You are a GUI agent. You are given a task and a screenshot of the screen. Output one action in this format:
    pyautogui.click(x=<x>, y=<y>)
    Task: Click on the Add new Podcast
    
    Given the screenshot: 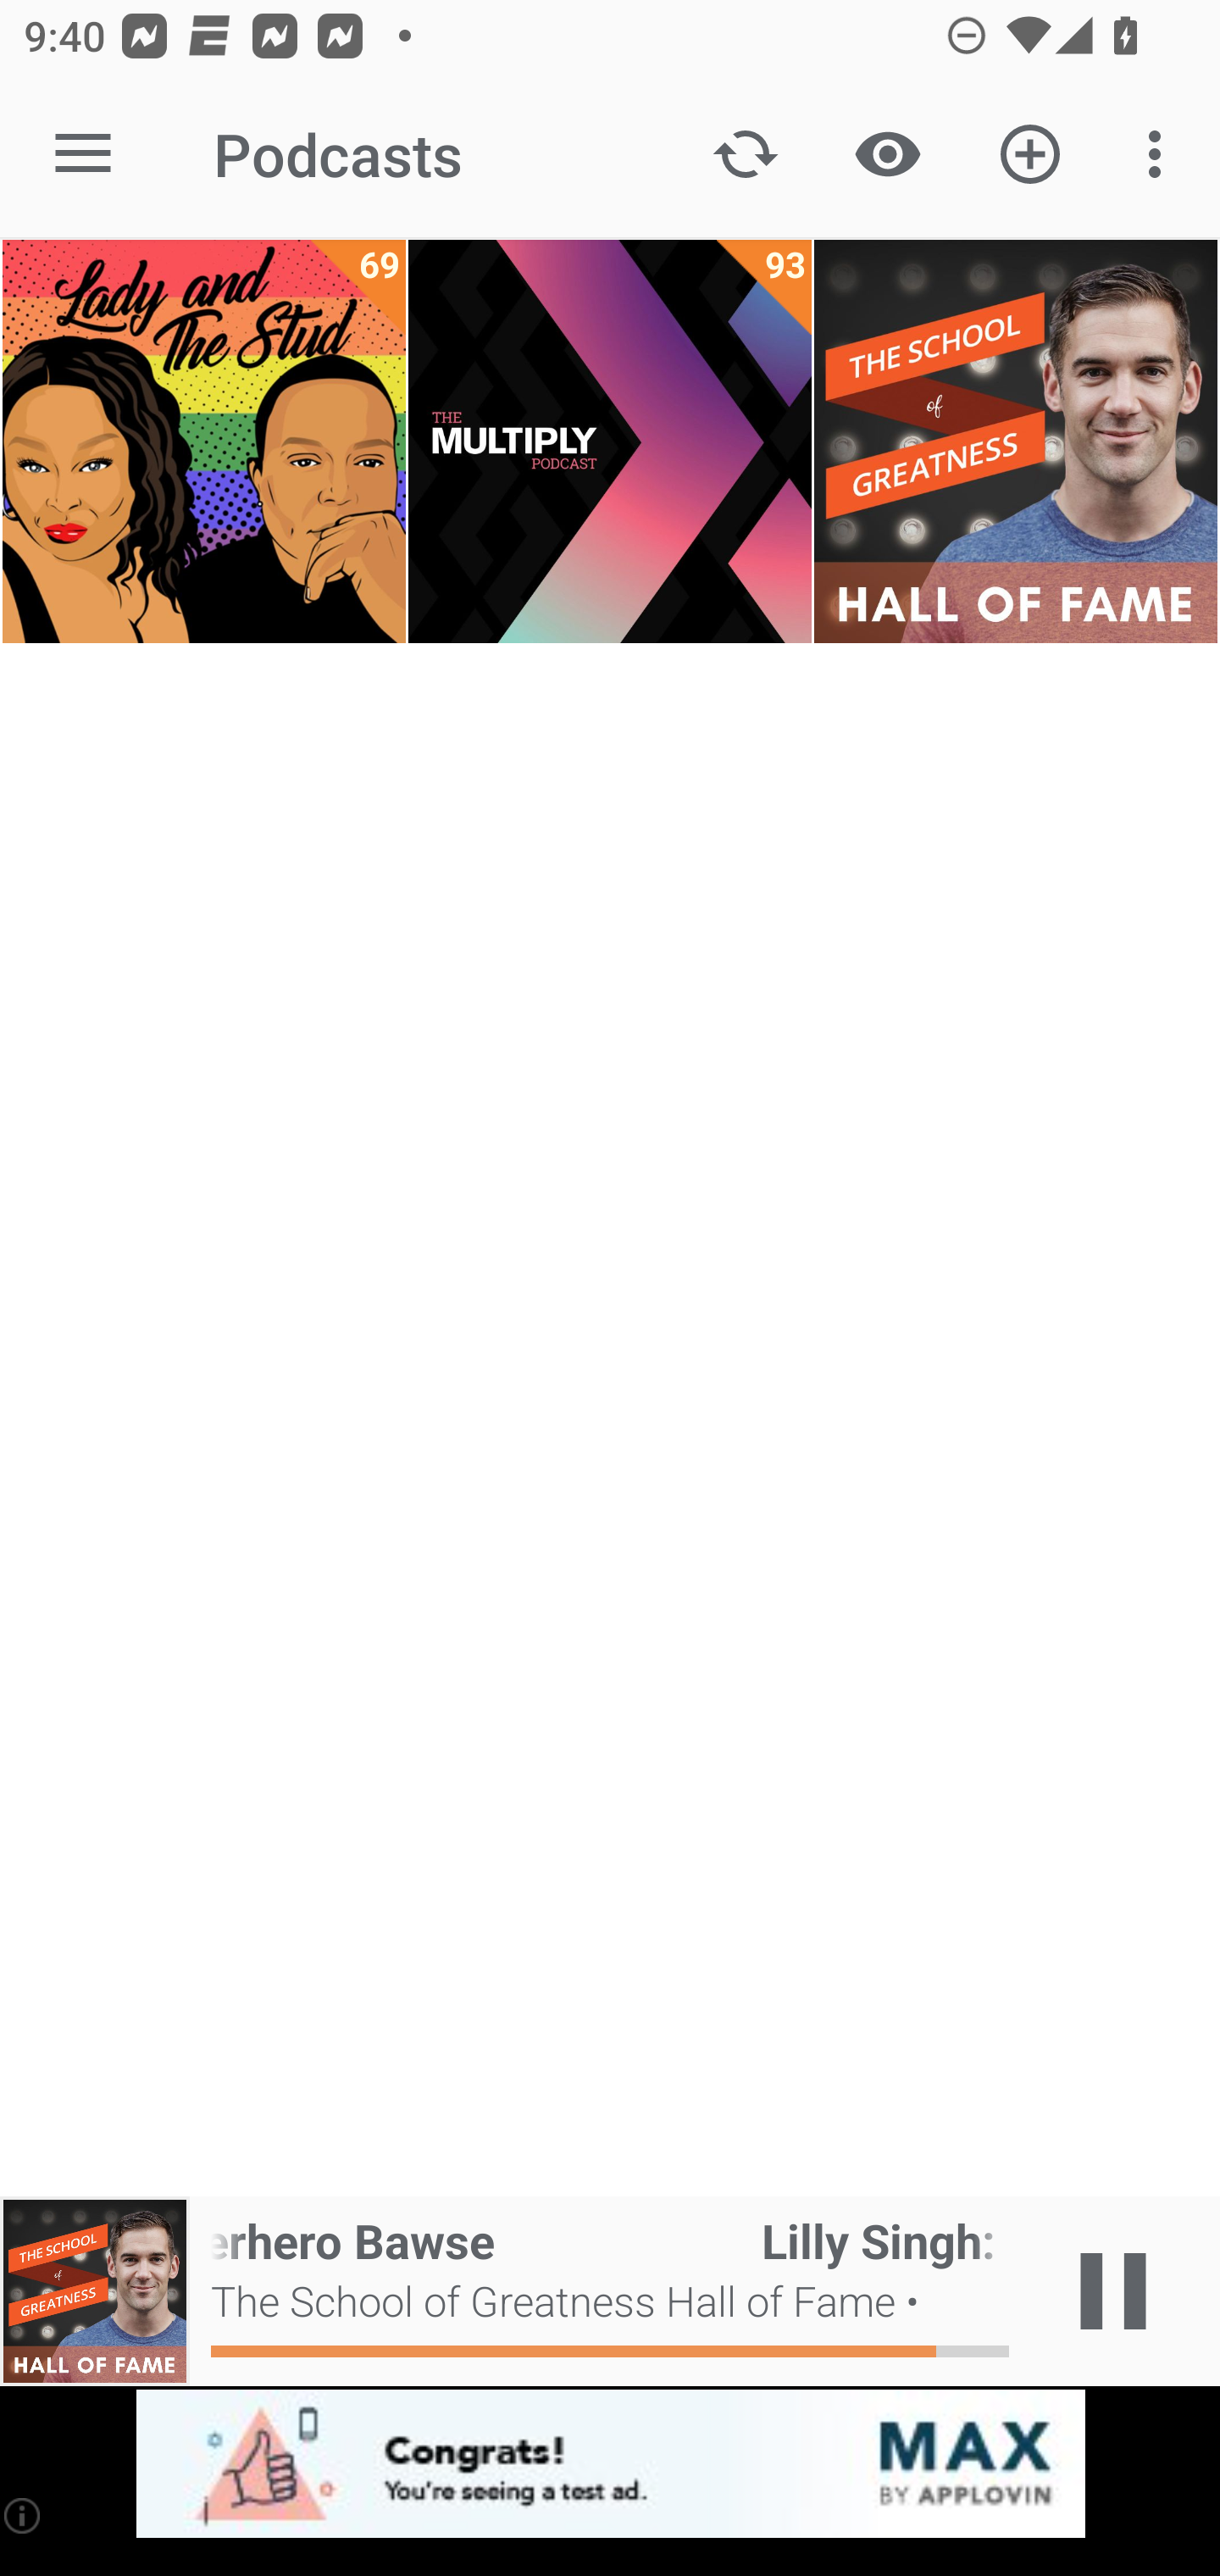 What is the action you would take?
    pyautogui.click(x=1030, y=154)
    